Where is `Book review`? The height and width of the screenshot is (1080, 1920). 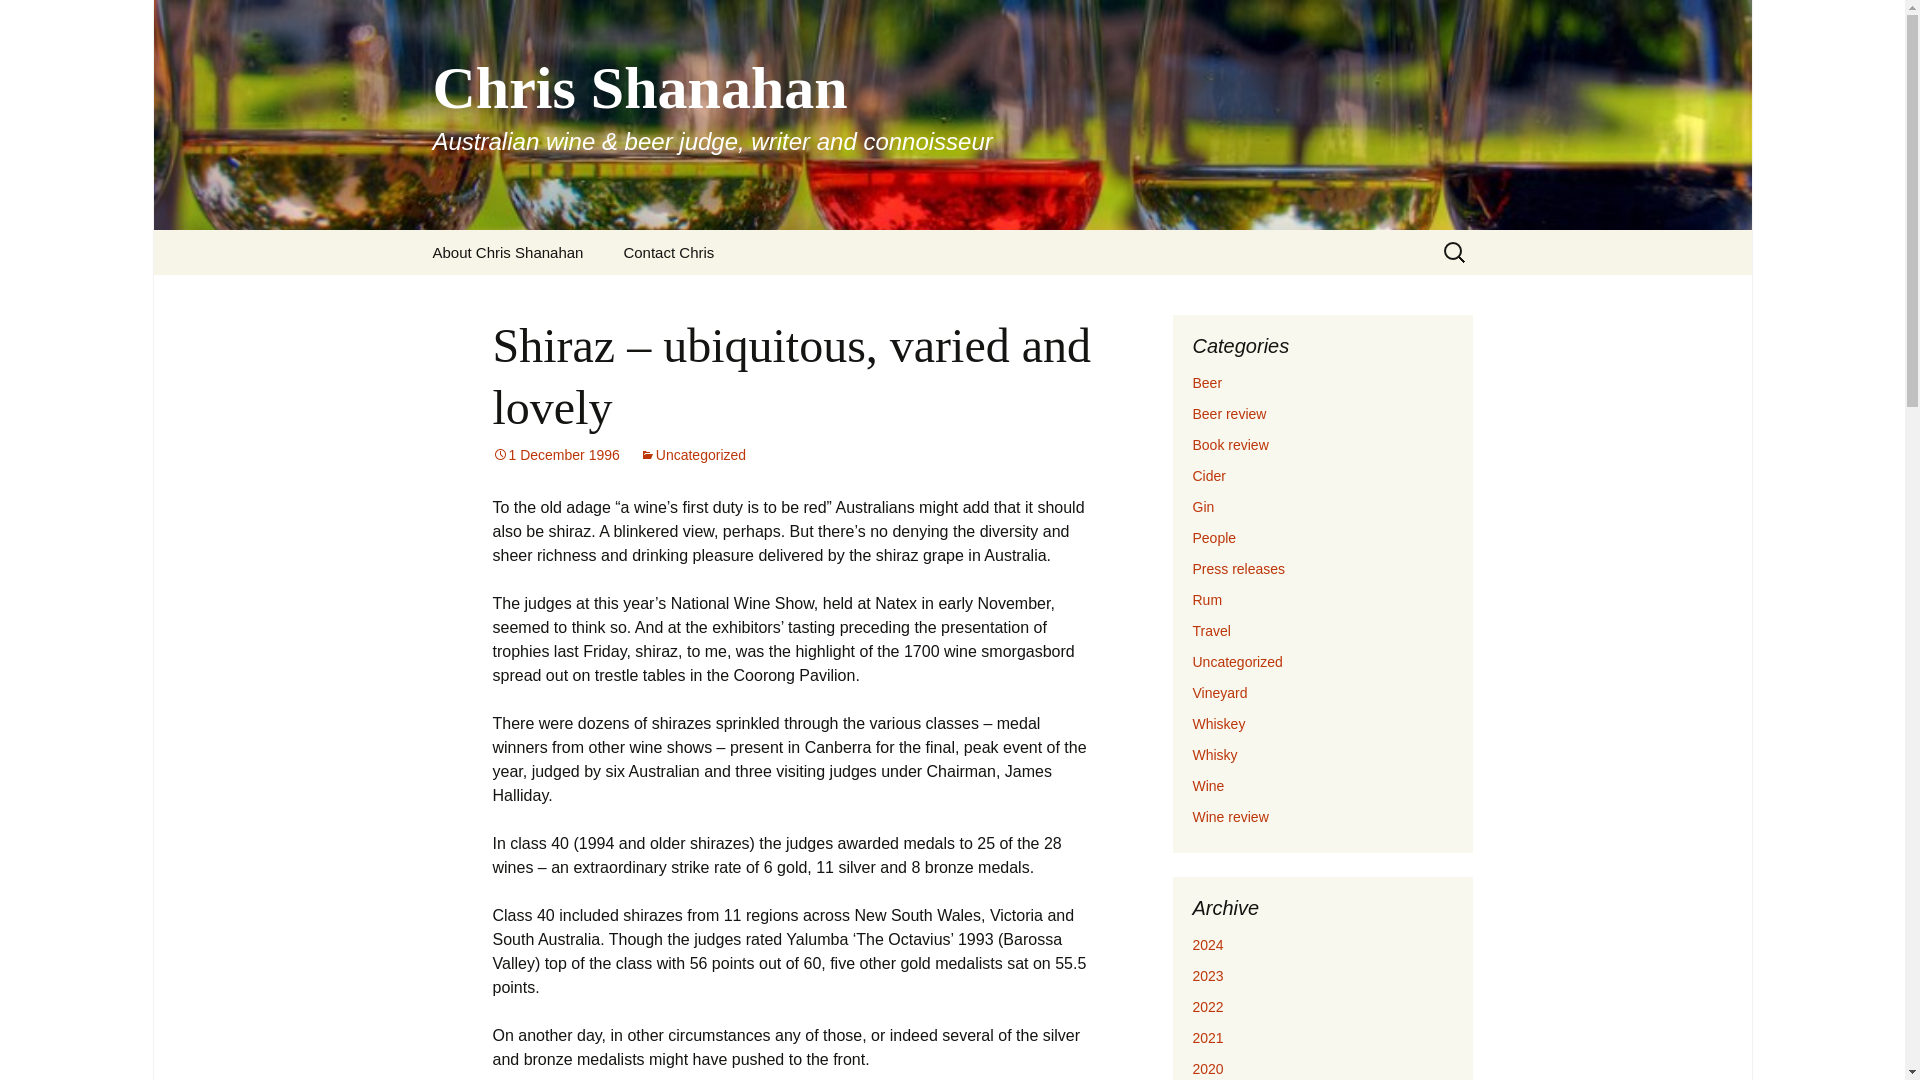 Book review is located at coordinates (1230, 444).